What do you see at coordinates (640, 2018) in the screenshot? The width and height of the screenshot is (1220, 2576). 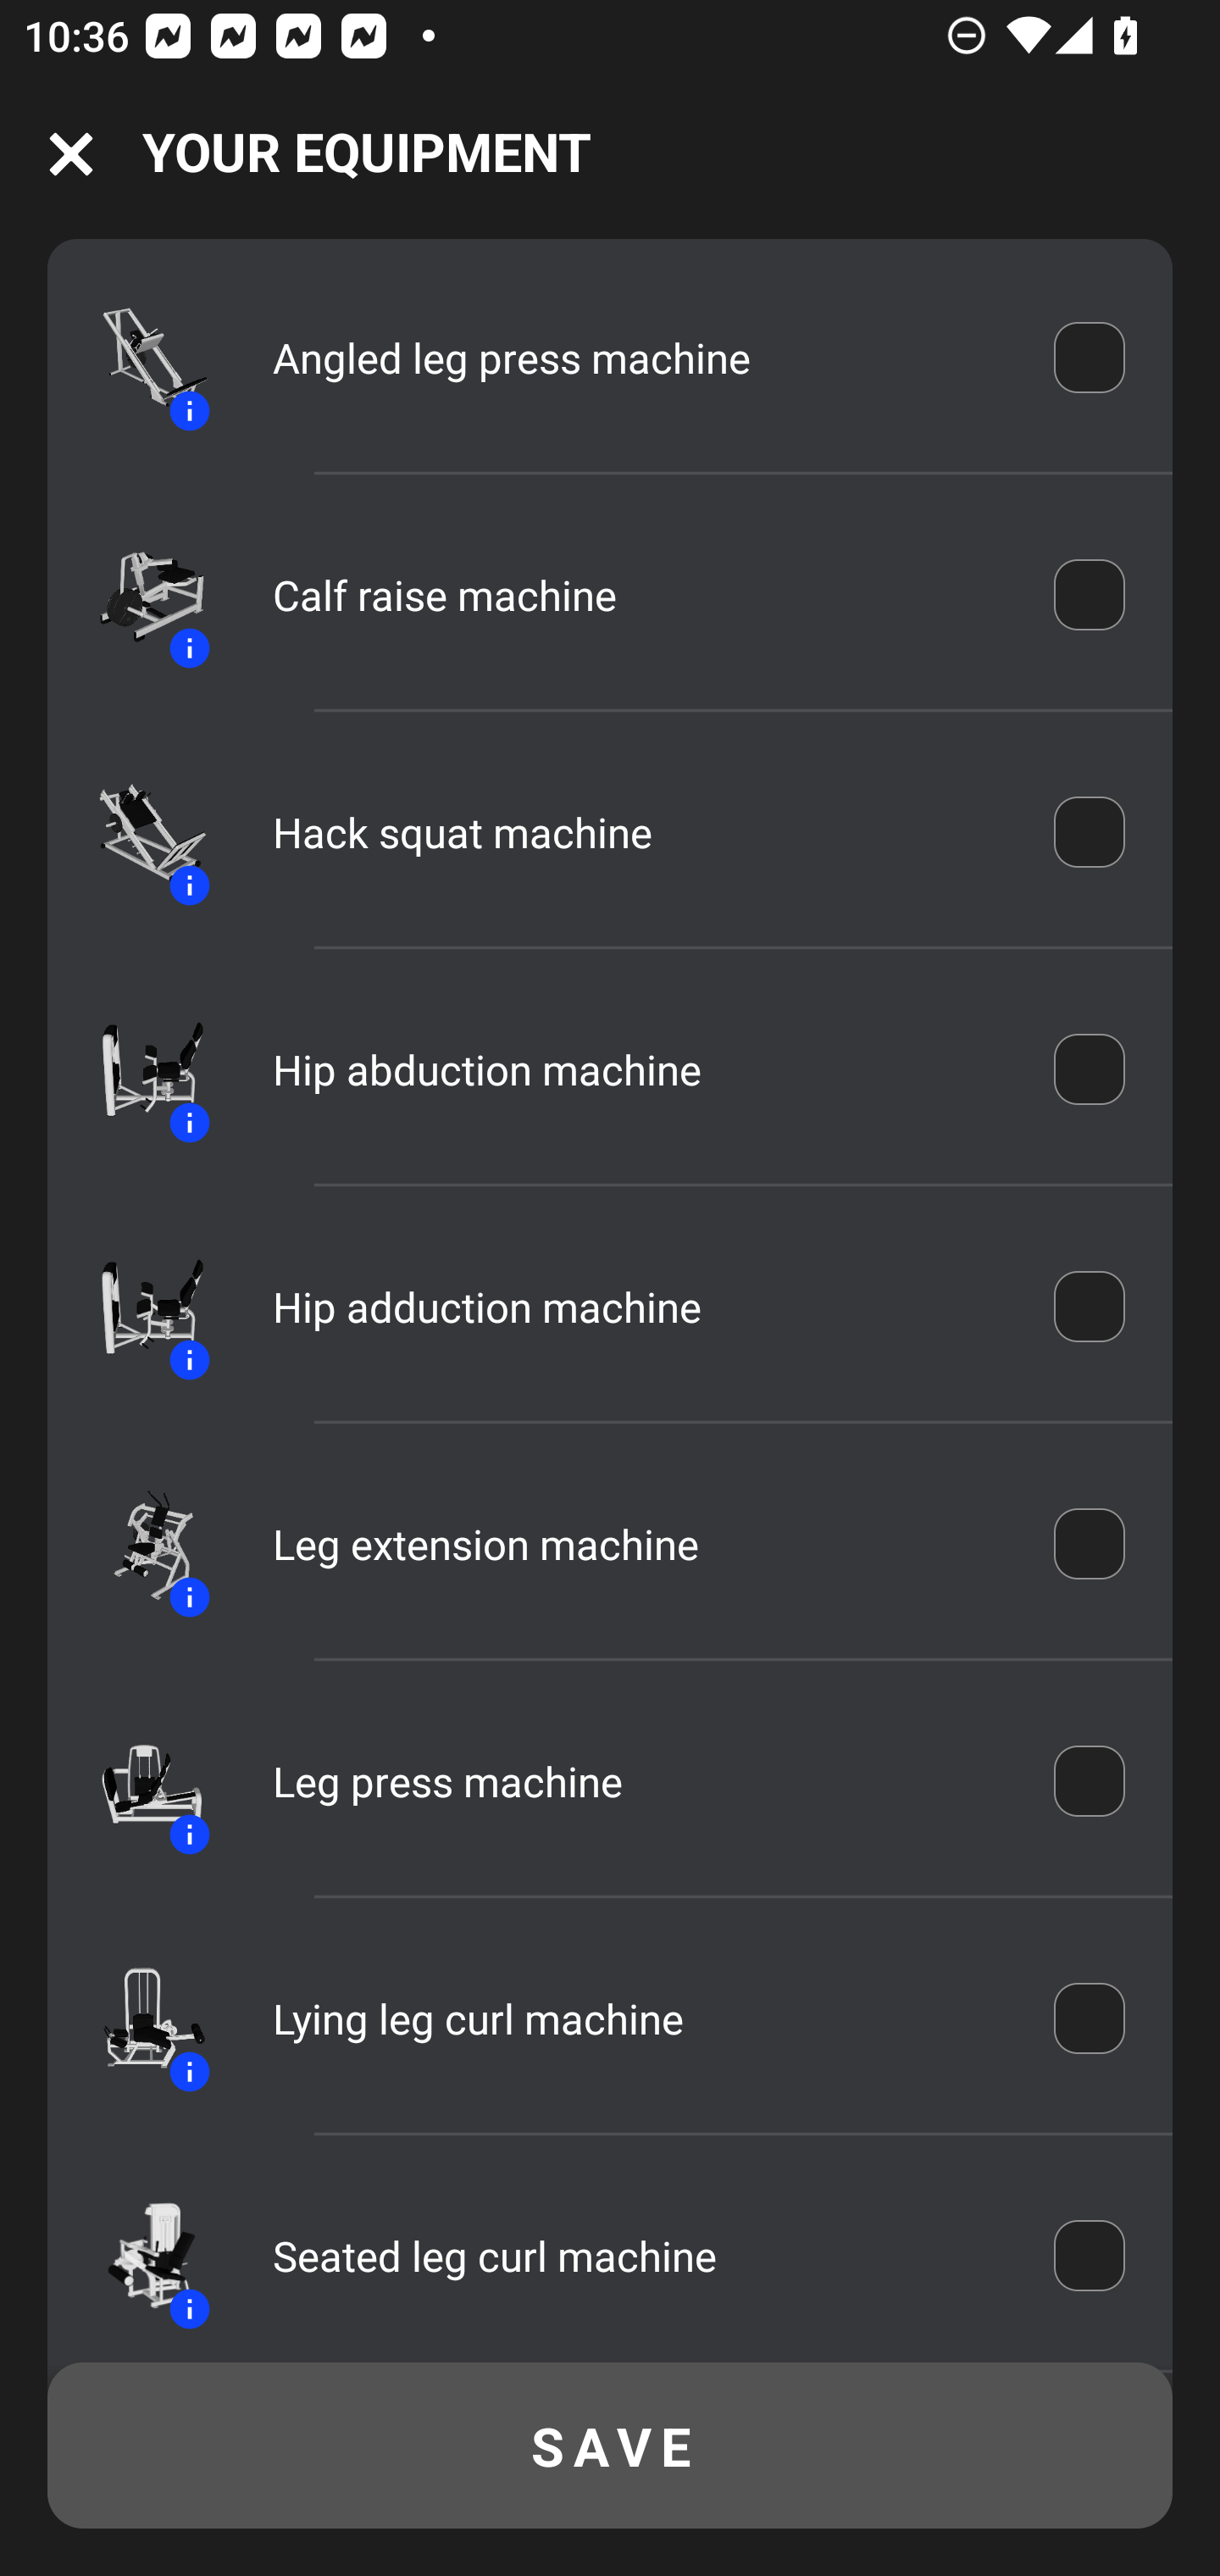 I see `Lying leg curl machine` at bounding box center [640, 2018].